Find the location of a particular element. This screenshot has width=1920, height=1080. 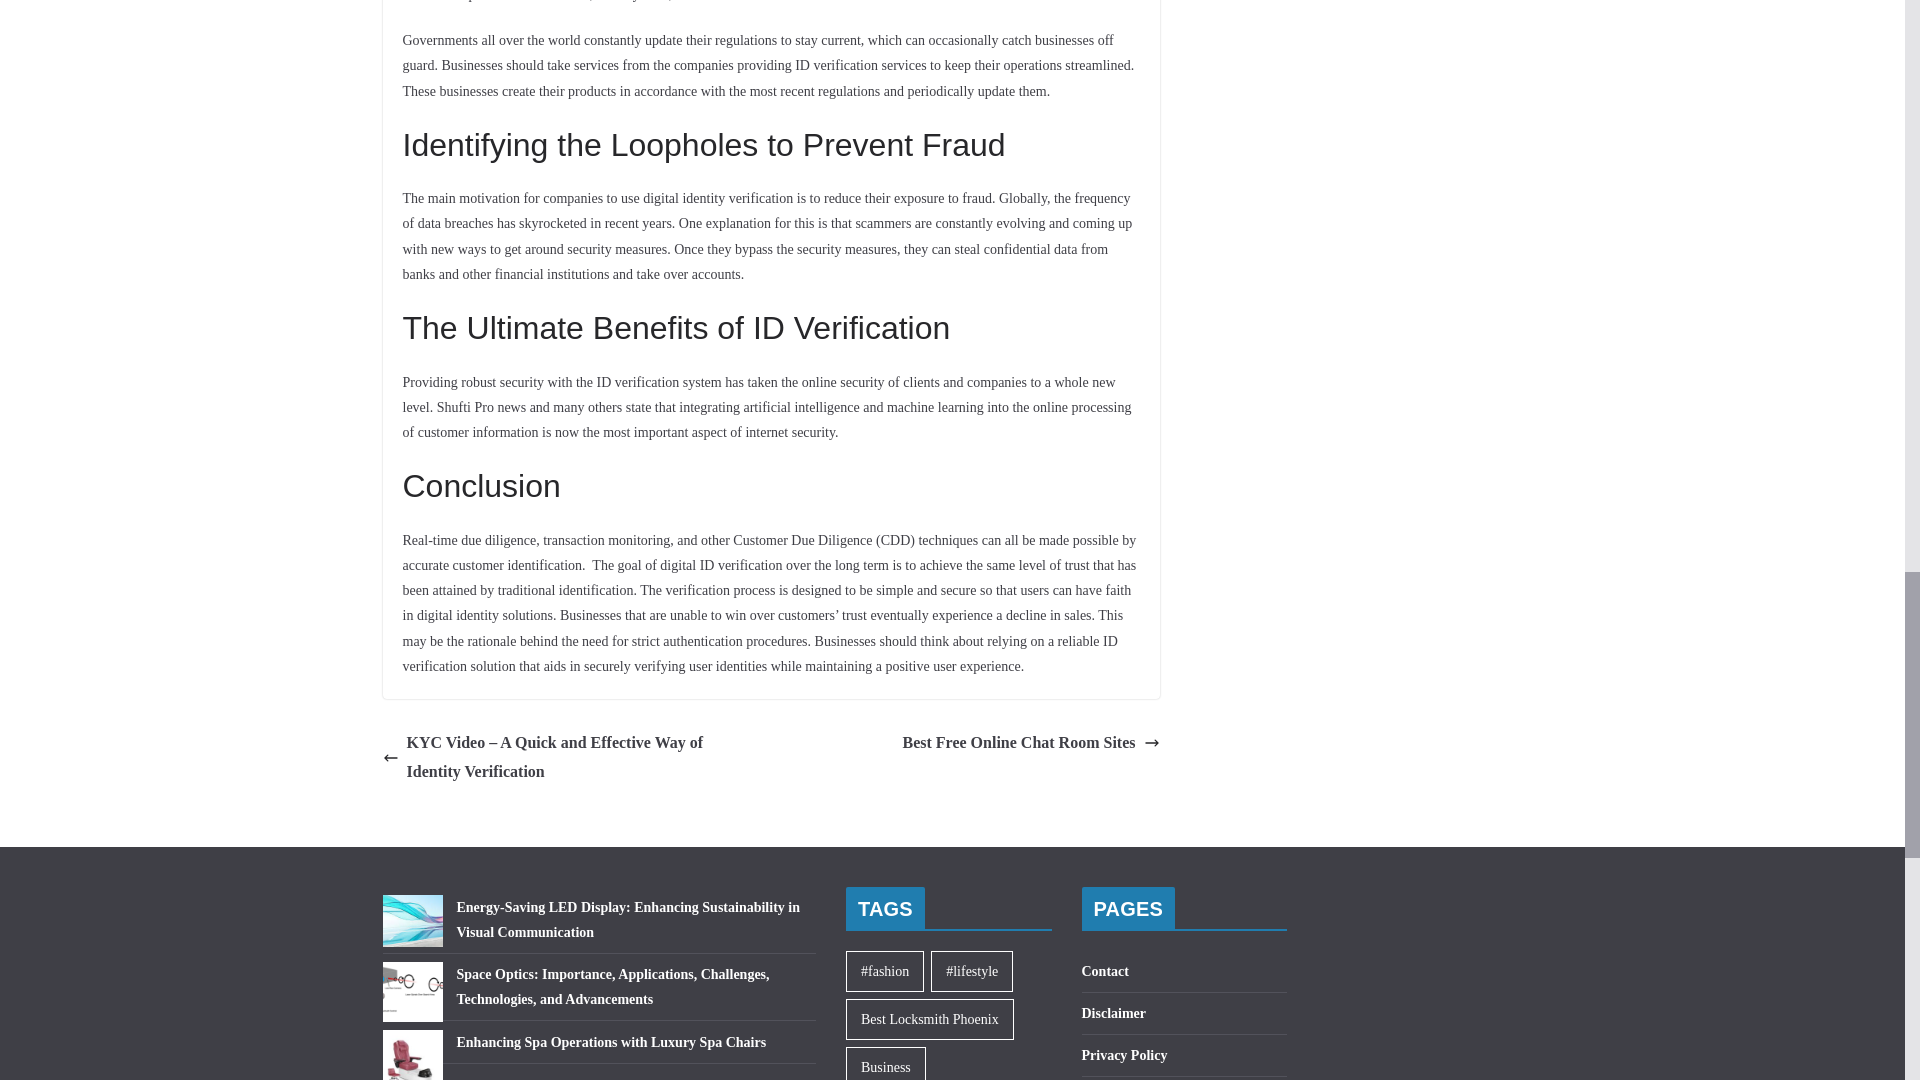

Best Free Online Chat Room Sites is located at coordinates (1030, 744).